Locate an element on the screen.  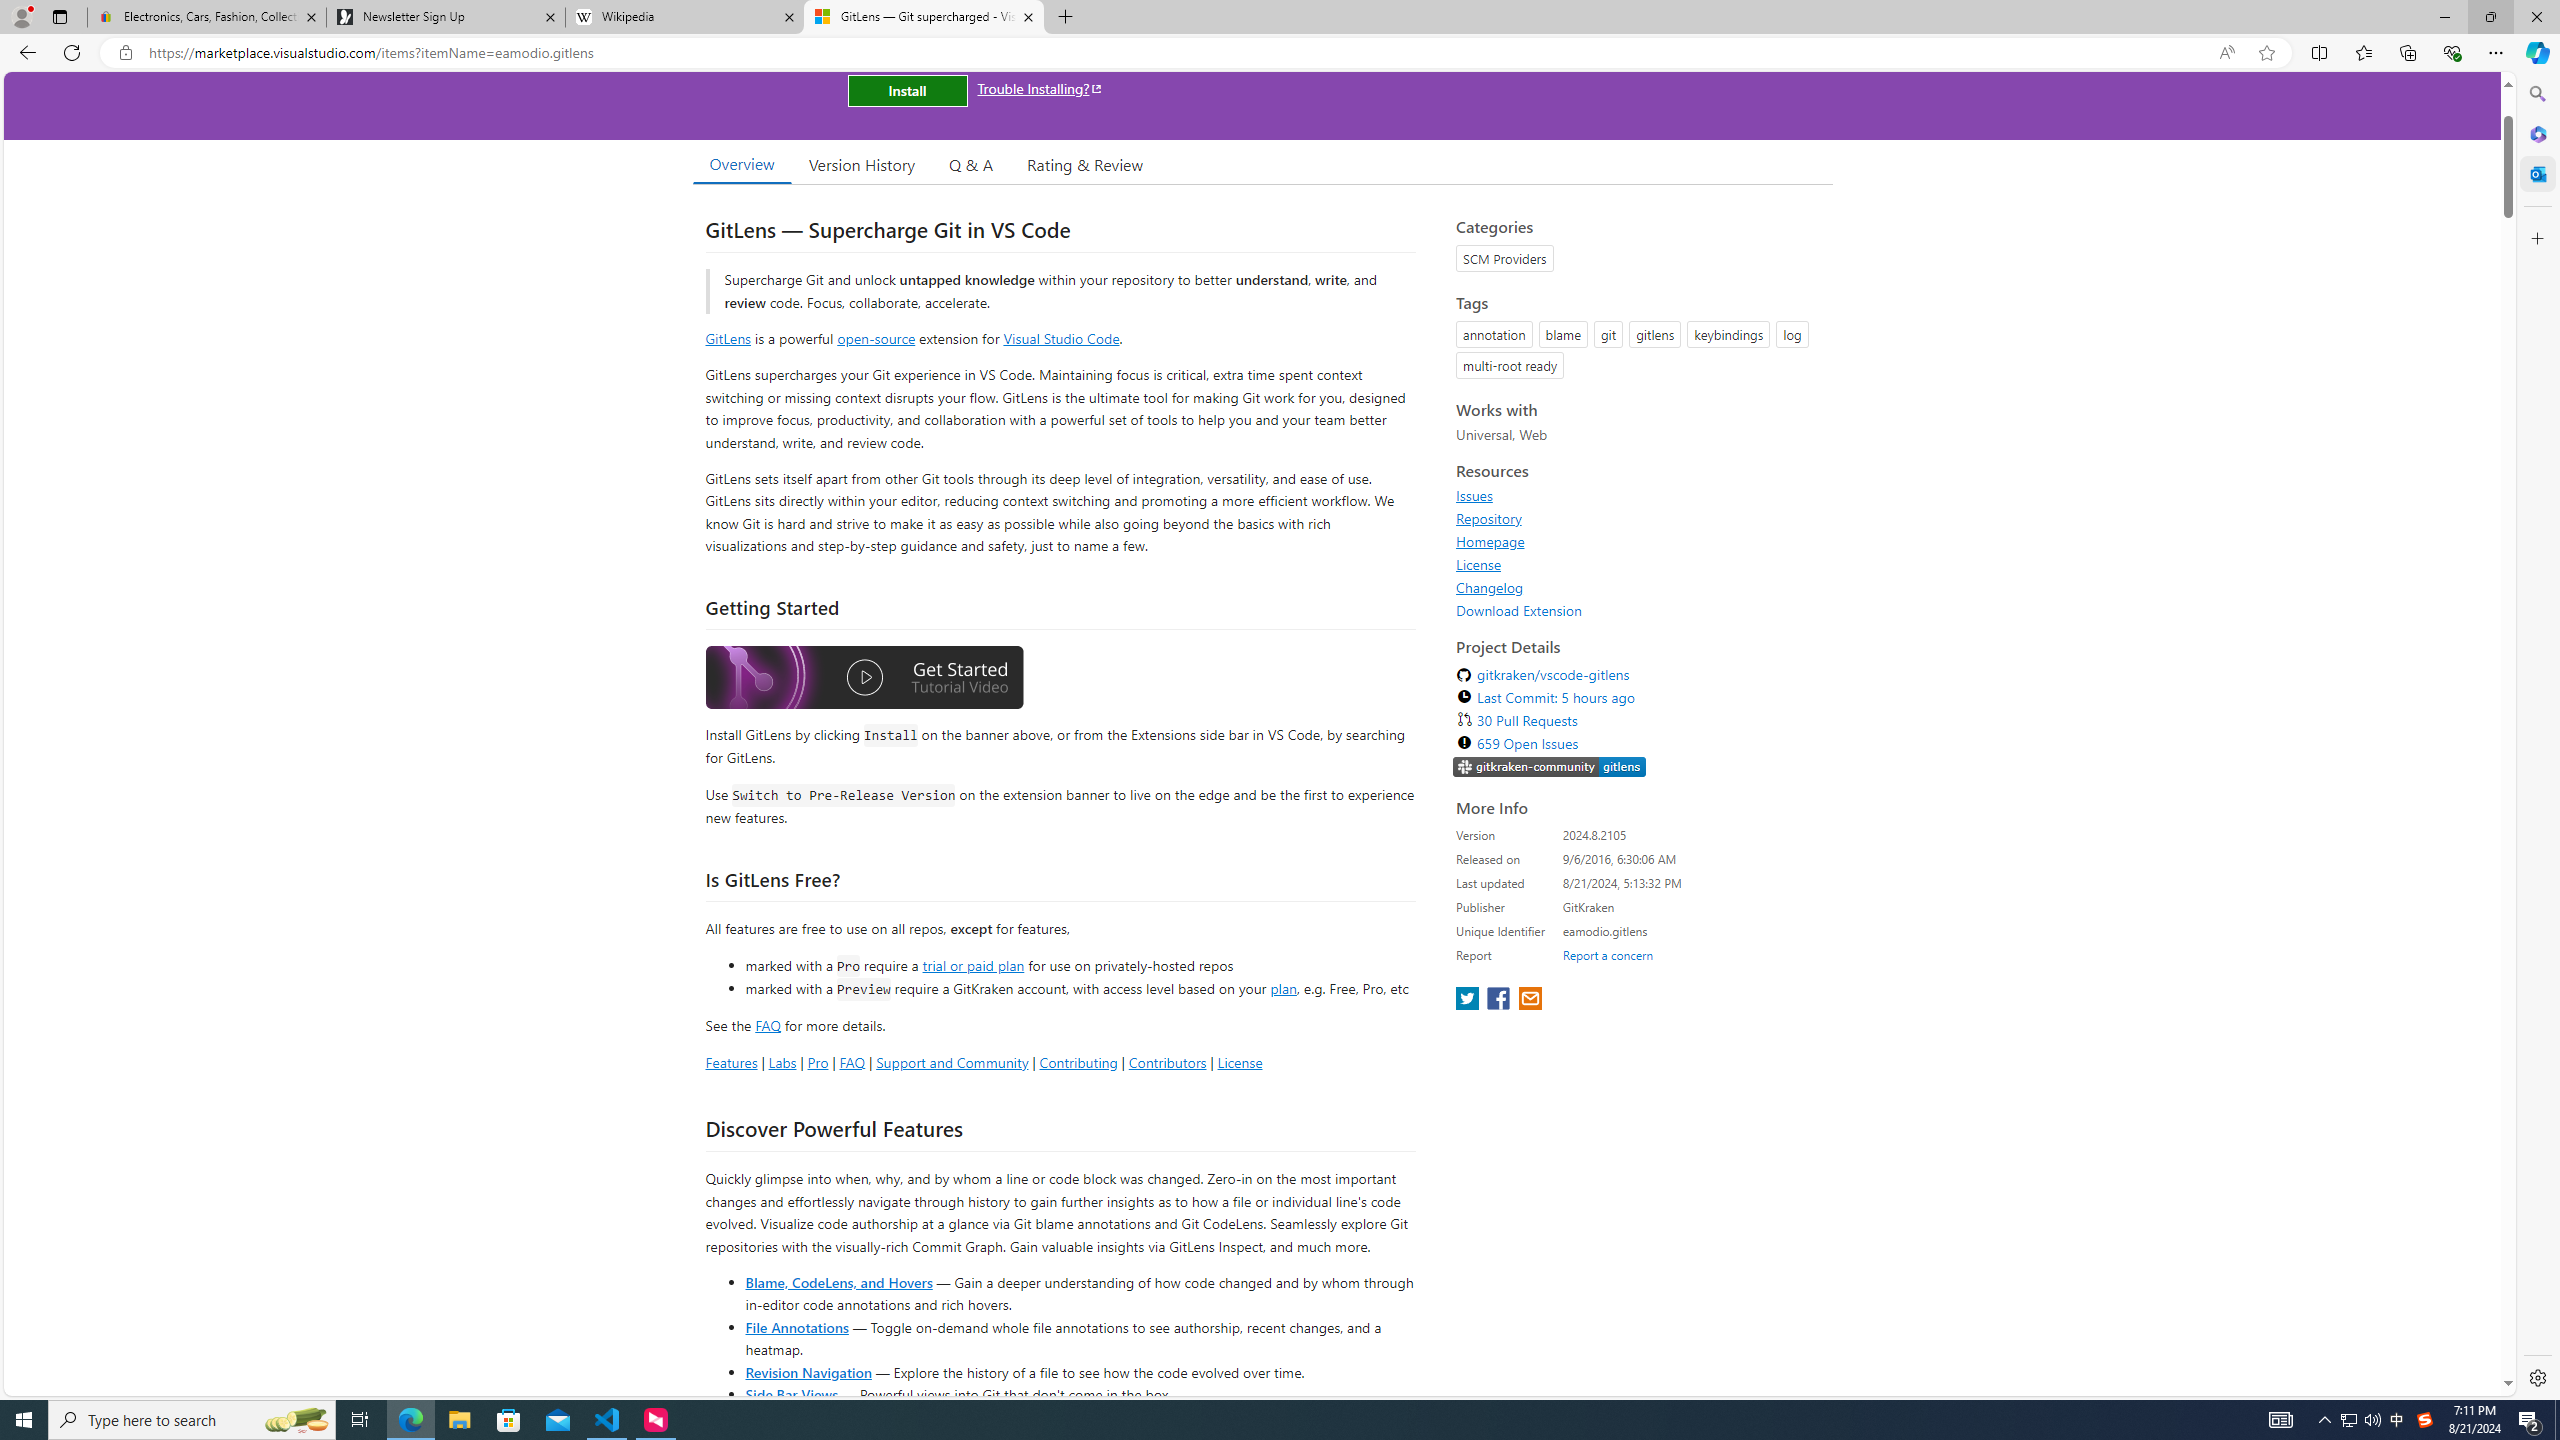
Overview is located at coordinates (741, 164).